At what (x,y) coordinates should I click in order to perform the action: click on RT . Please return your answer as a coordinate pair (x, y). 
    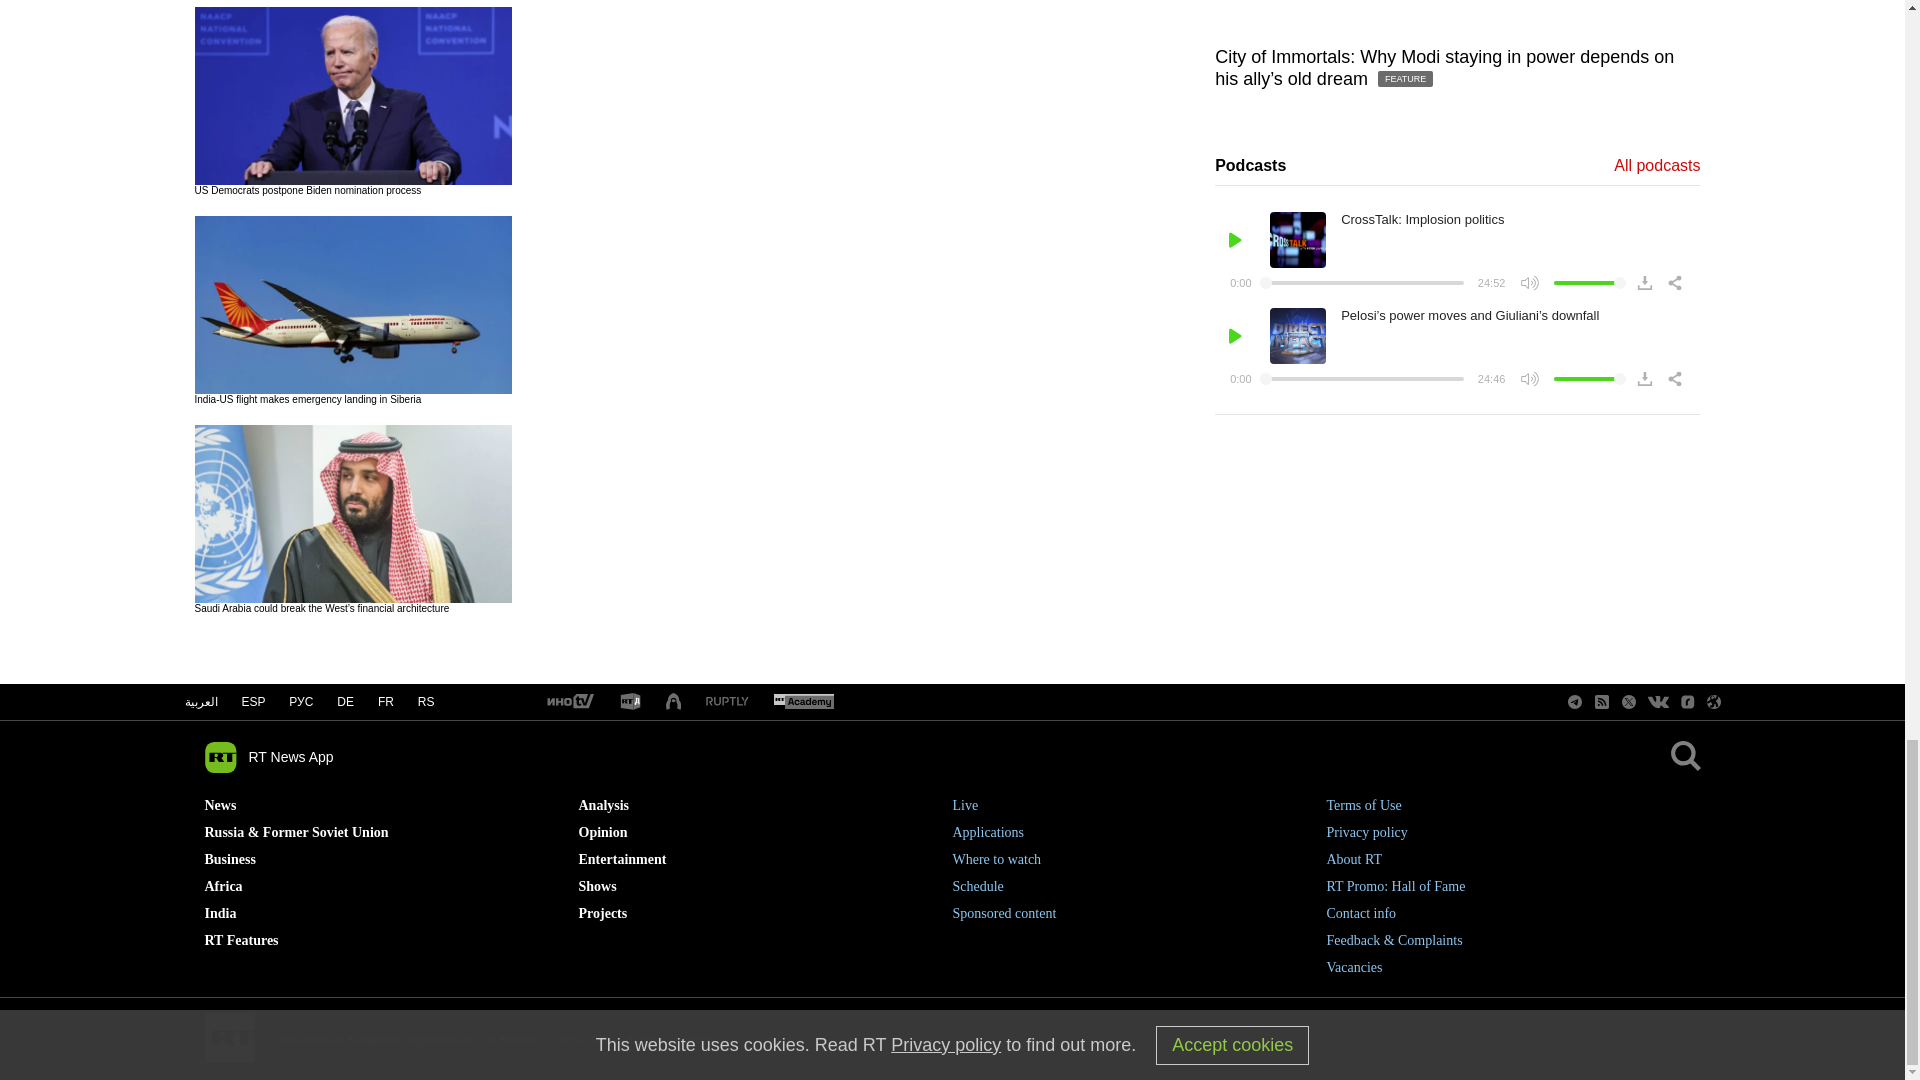
    Looking at the image, I should click on (569, 702).